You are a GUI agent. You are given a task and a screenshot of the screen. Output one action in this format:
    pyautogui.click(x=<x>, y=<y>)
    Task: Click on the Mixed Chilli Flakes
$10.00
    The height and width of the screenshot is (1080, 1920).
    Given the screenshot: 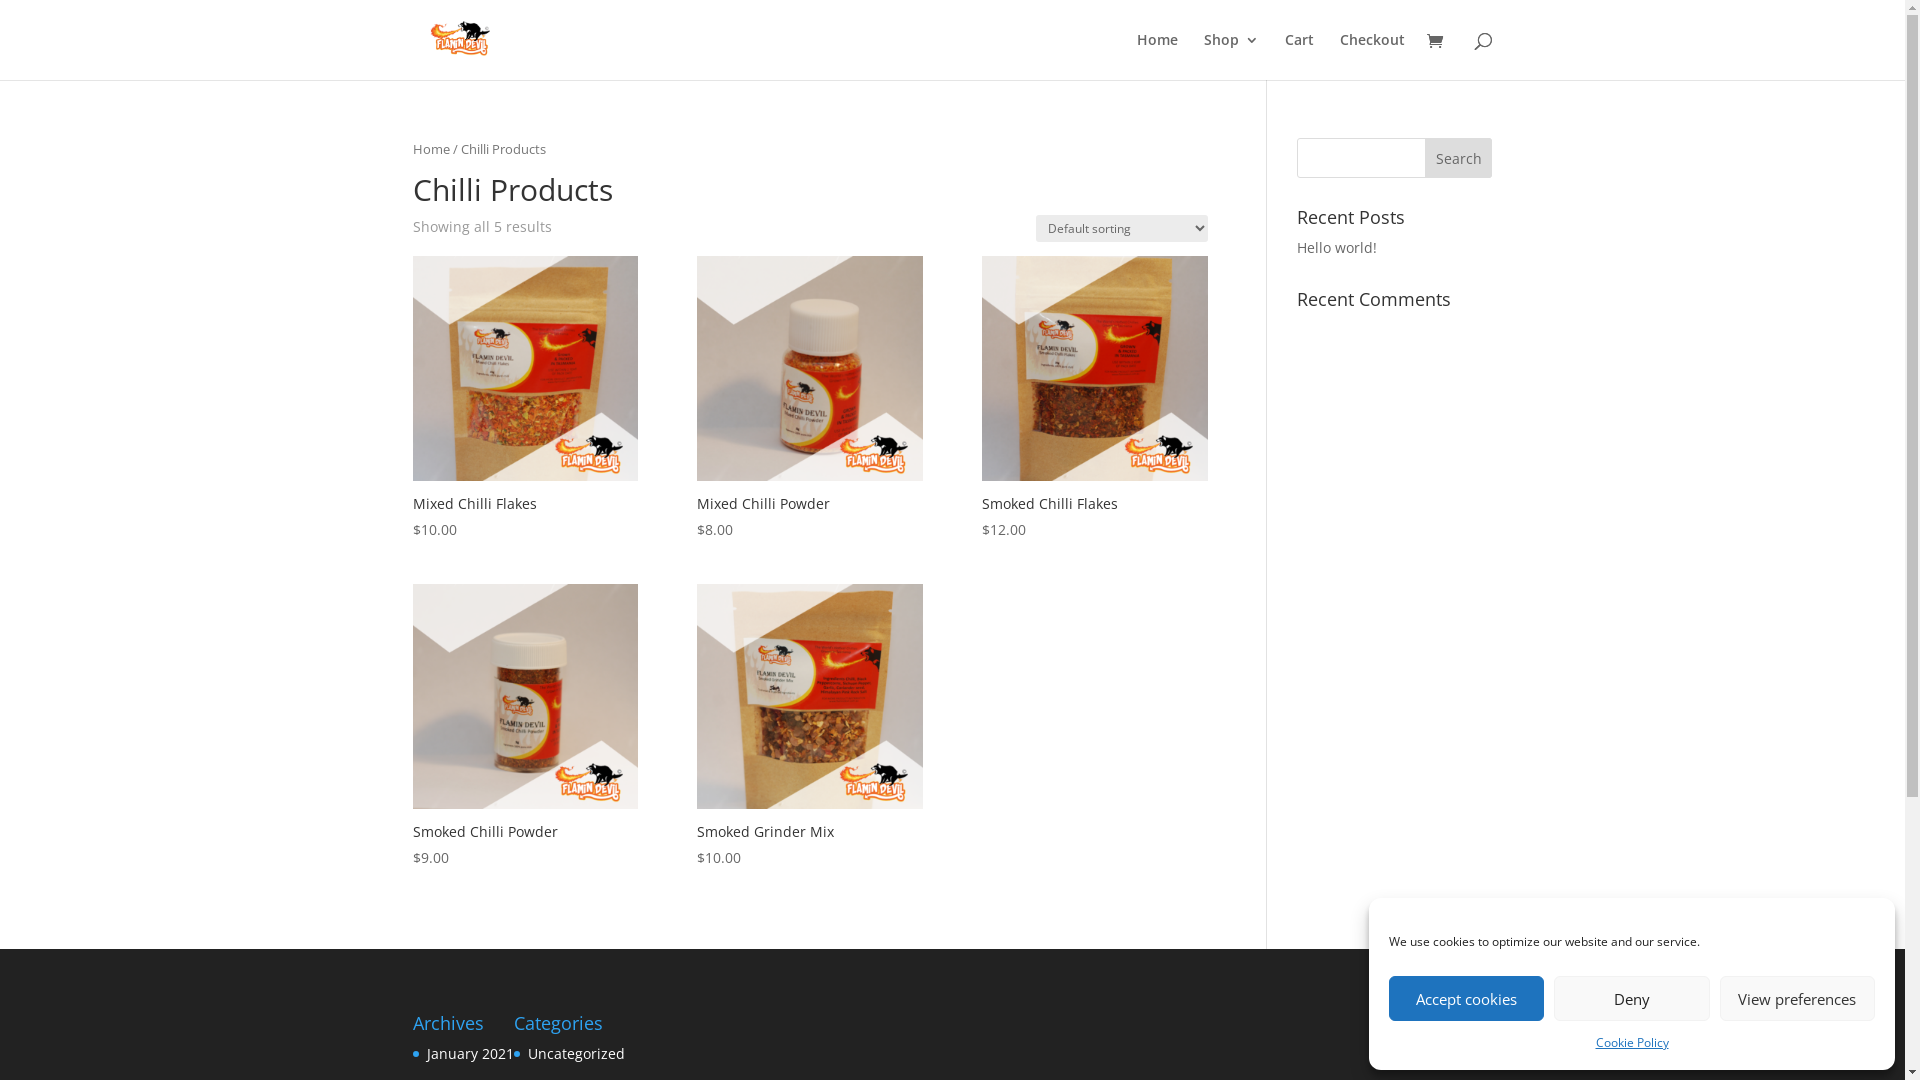 What is the action you would take?
    pyautogui.click(x=524, y=399)
    